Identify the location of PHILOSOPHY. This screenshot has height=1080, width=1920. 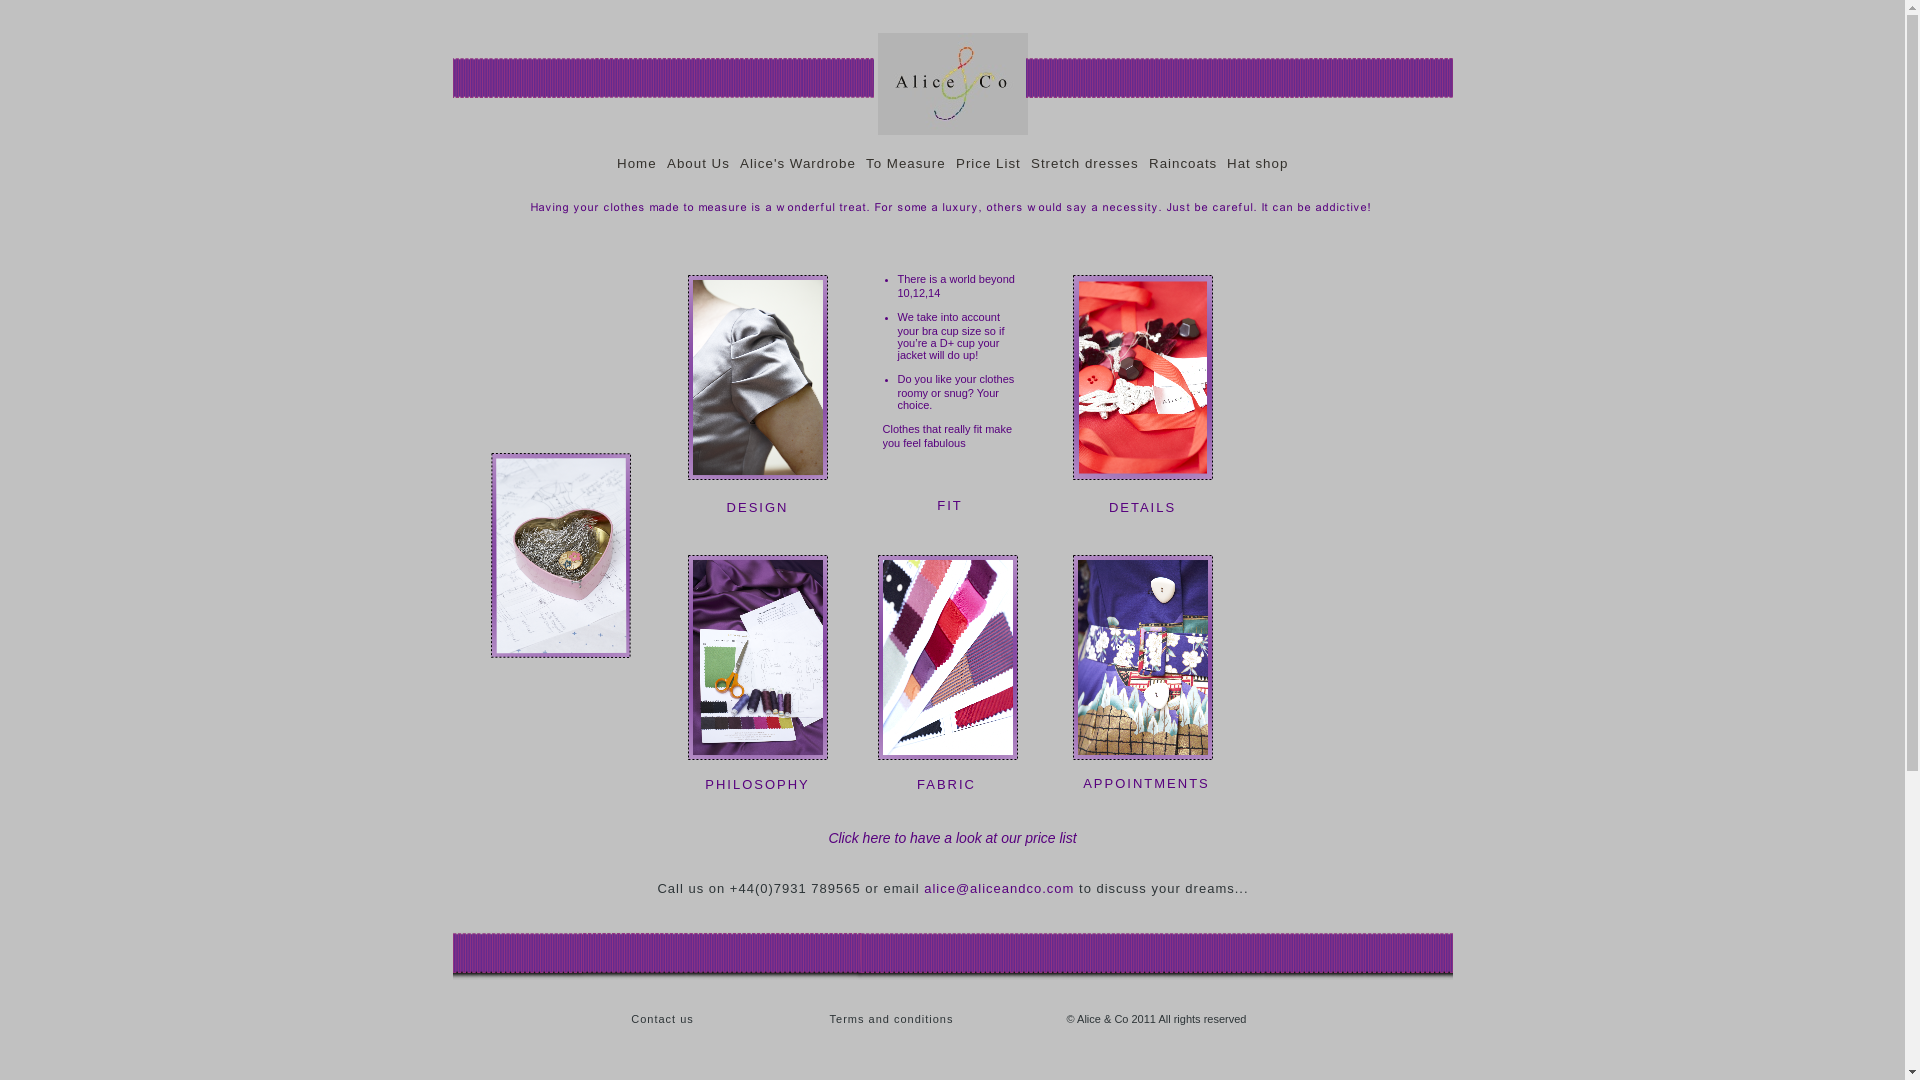
(757, 784).